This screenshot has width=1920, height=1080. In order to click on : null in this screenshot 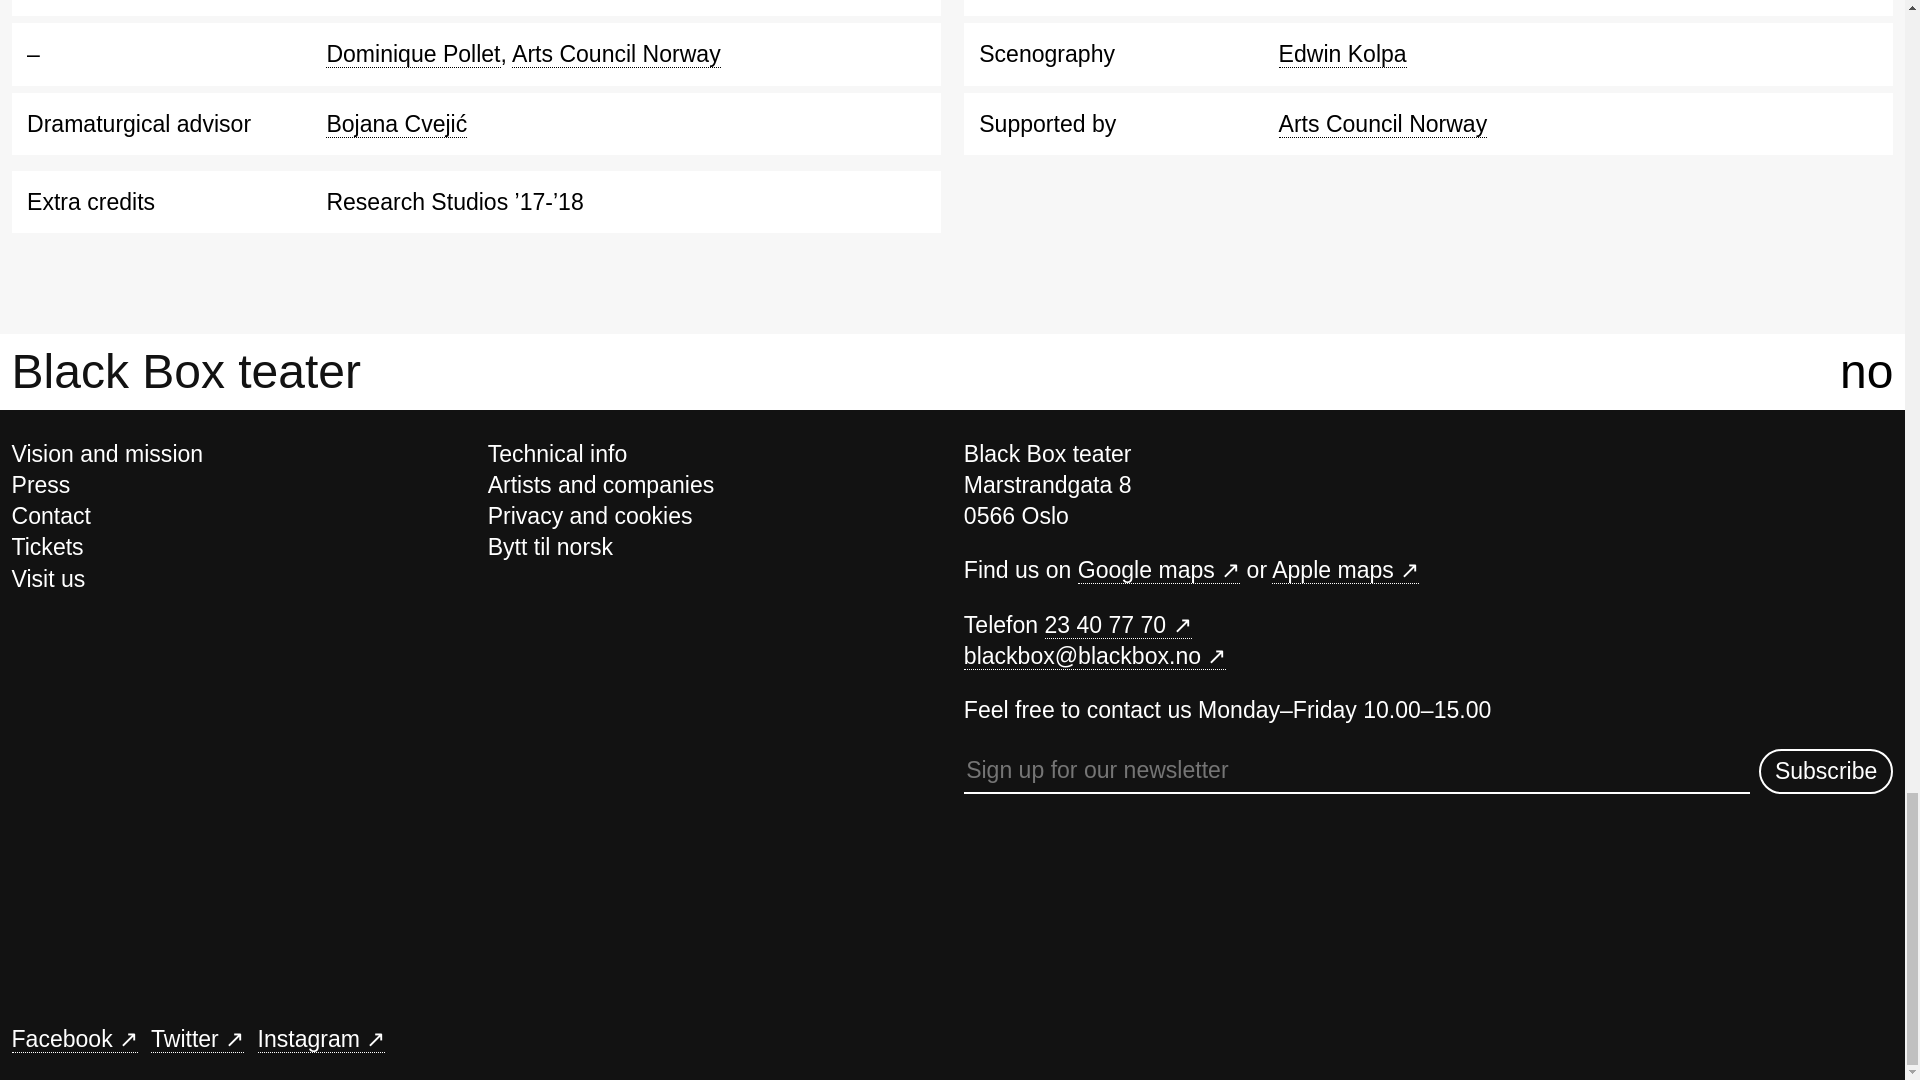, I will do `click(1117, 626)`.